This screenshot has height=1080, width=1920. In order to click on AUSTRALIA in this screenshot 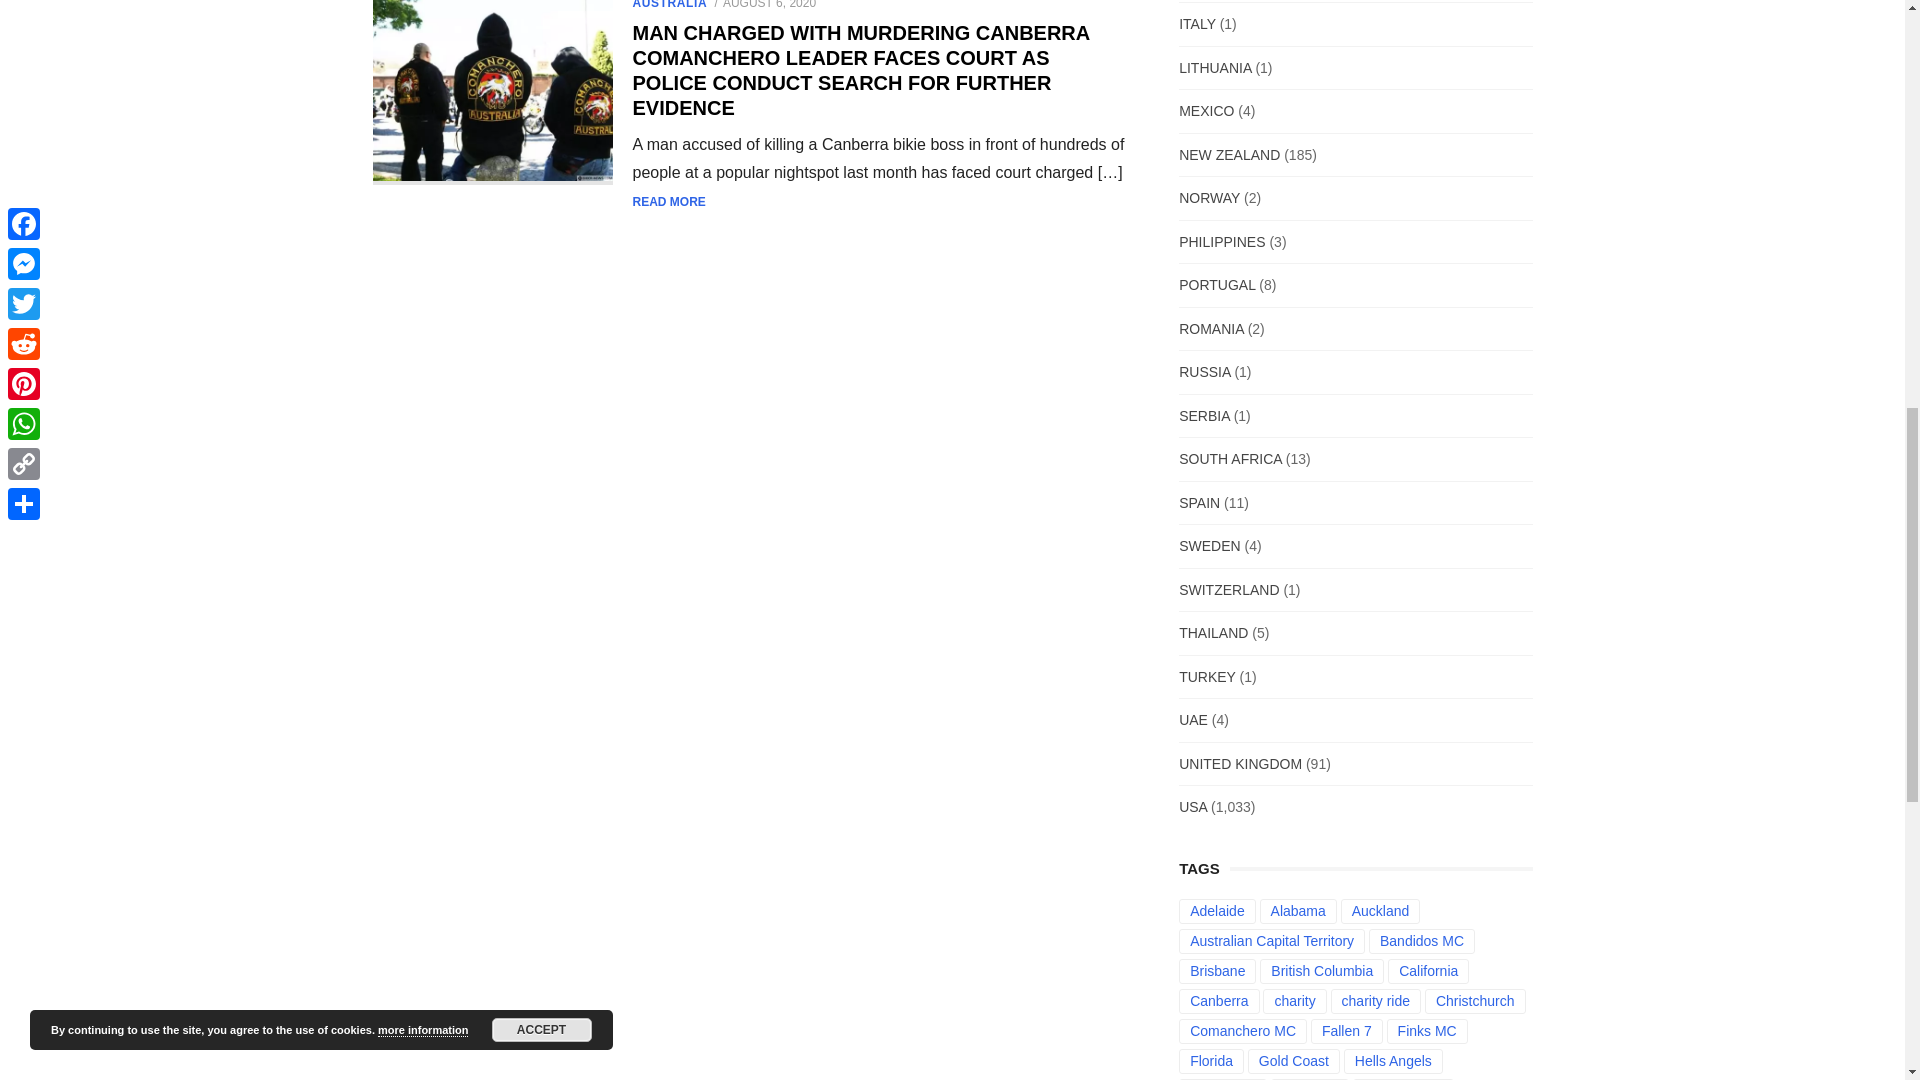, I will do `click(668, 4)`.